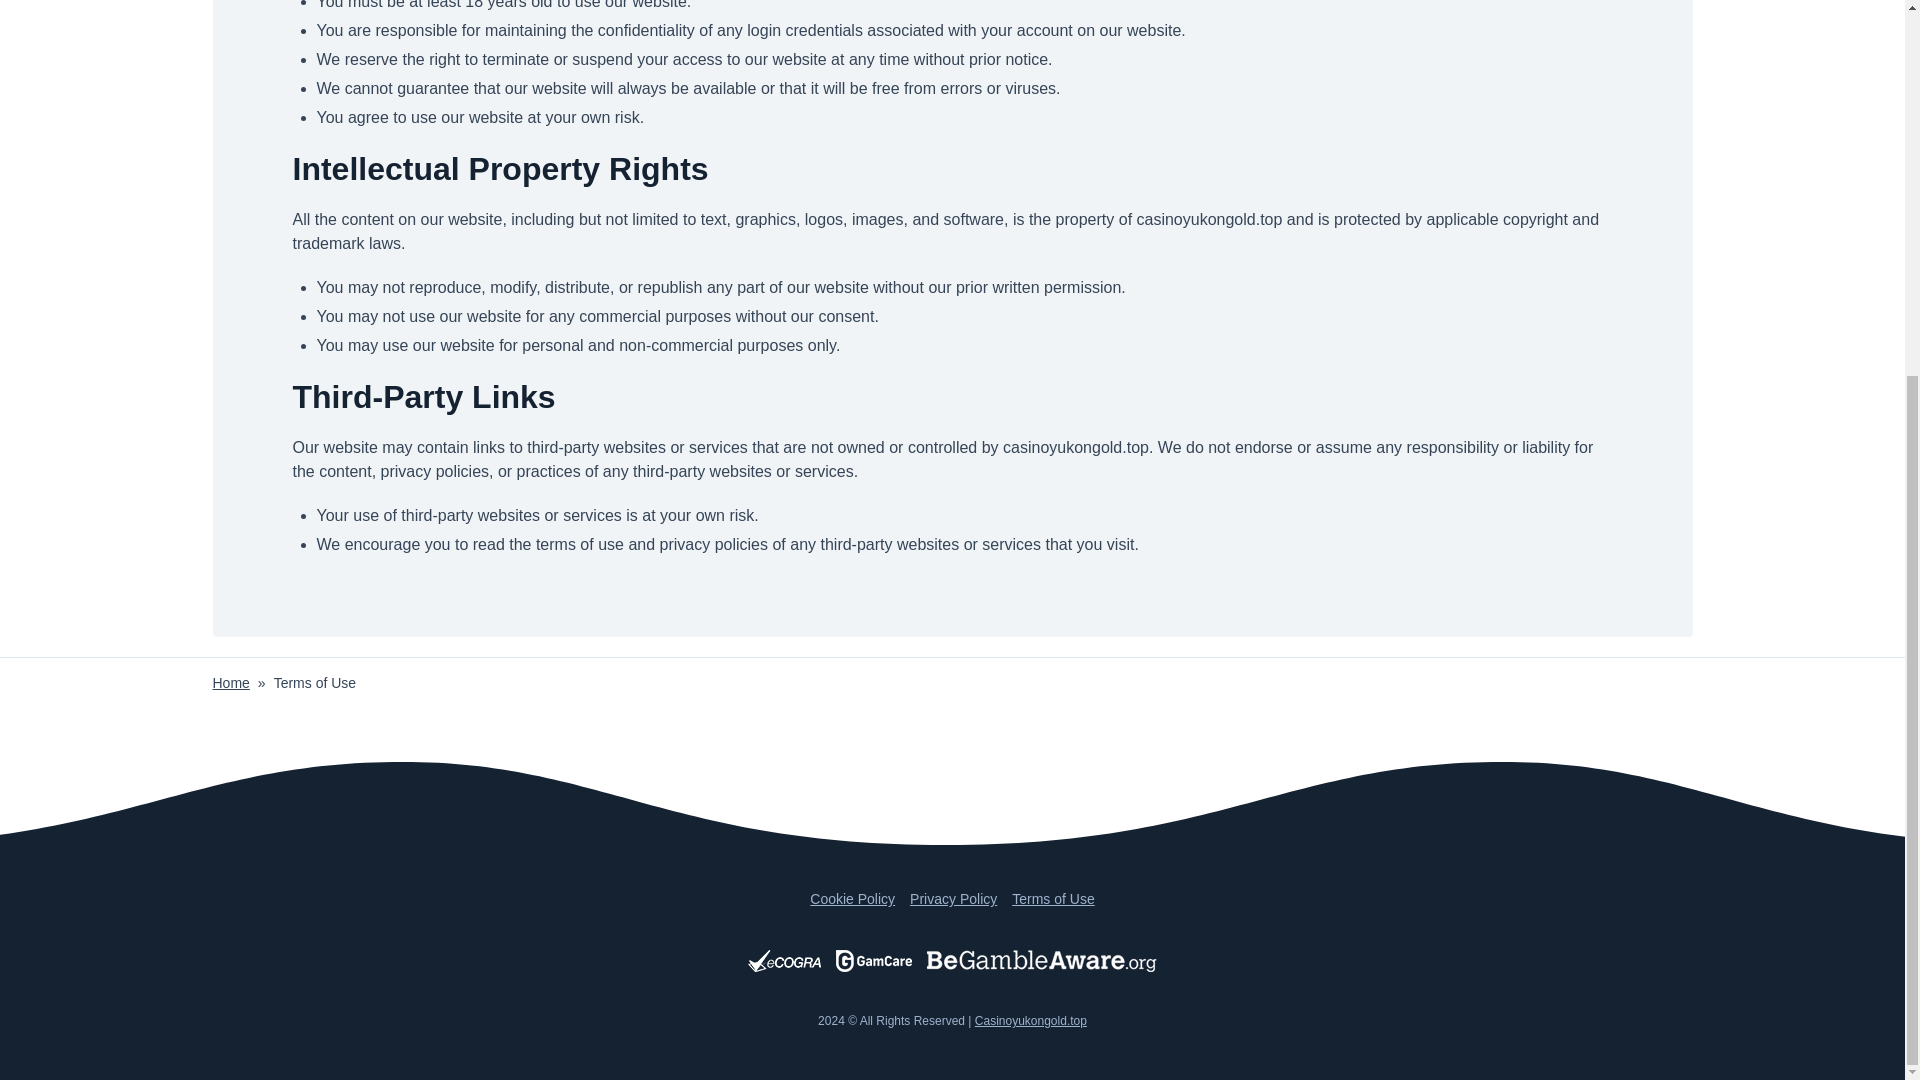  Describe the element at coordinates (784, 961) in the screenshot. I see `eCogra` at that location.